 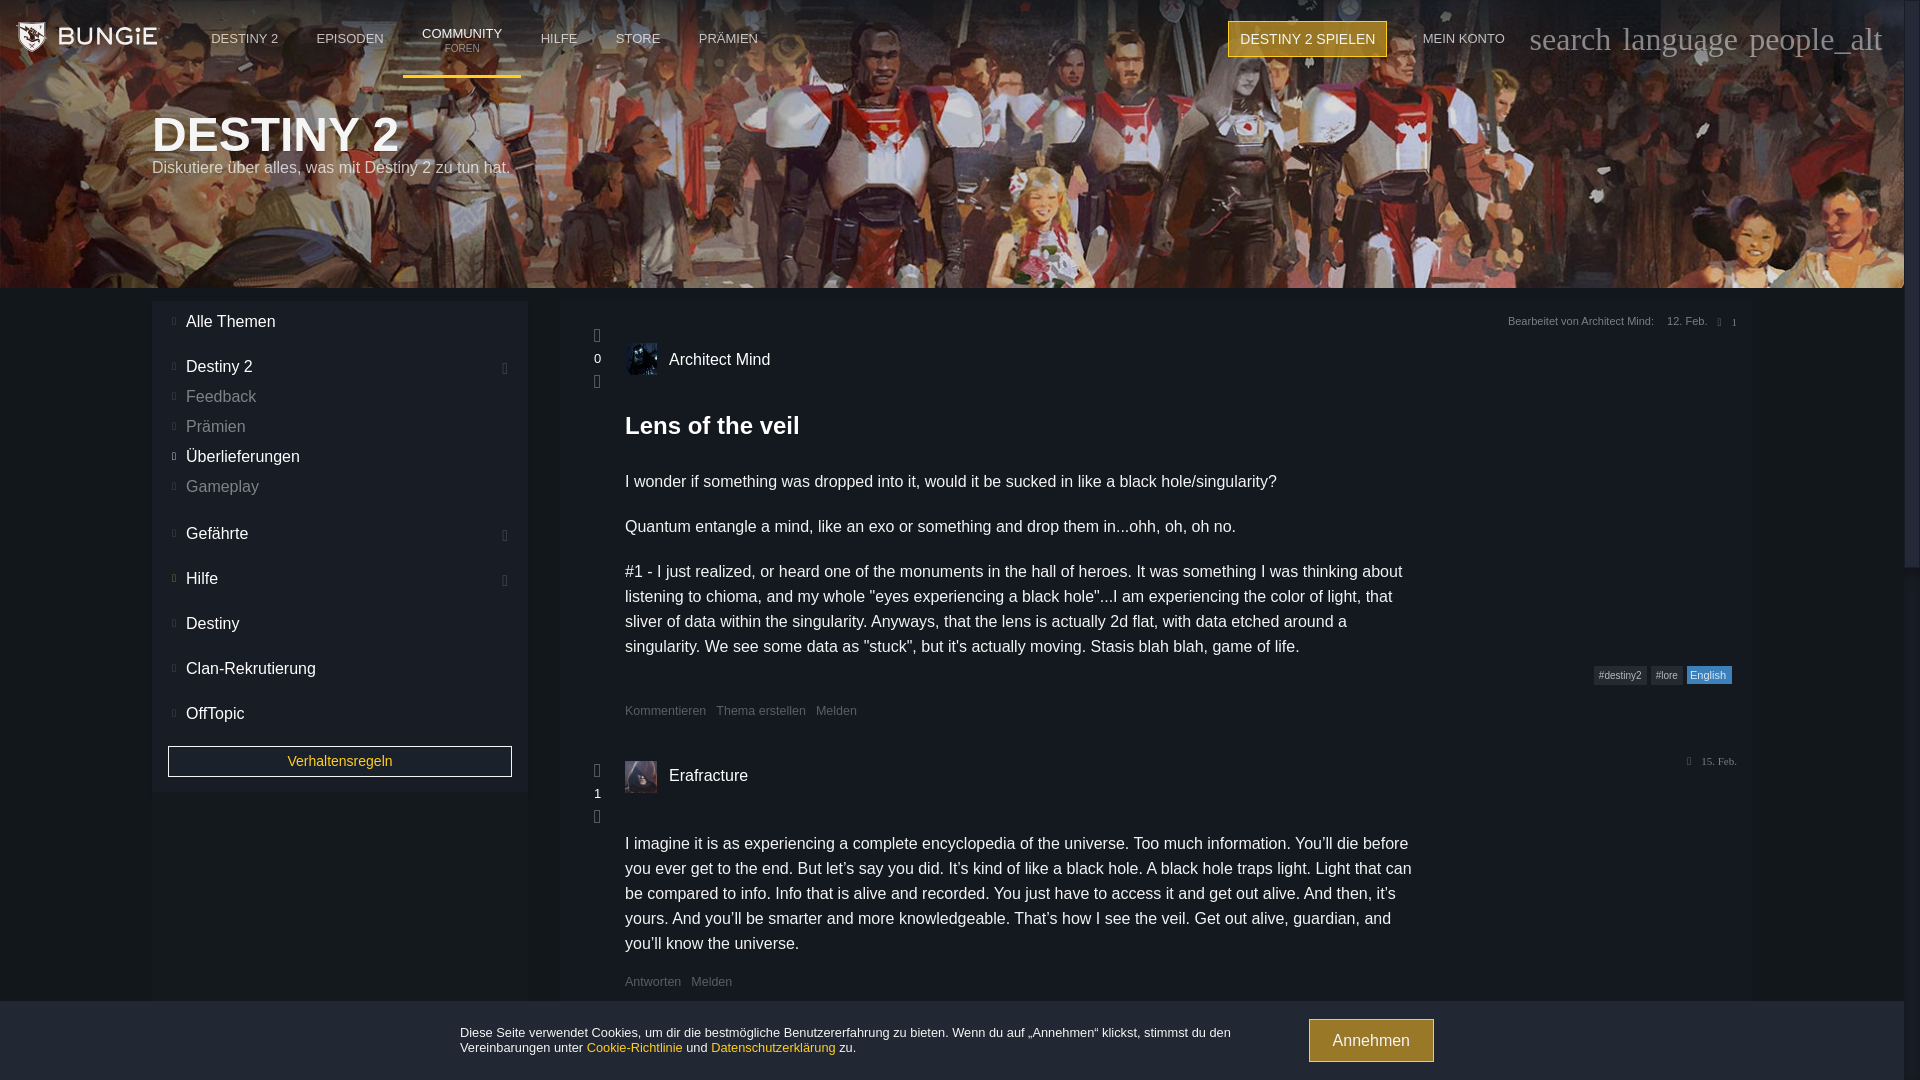 What do you see at coordinates (836, 711) in the screenshot?
I see `Melden` at bounding box center [836, 711].